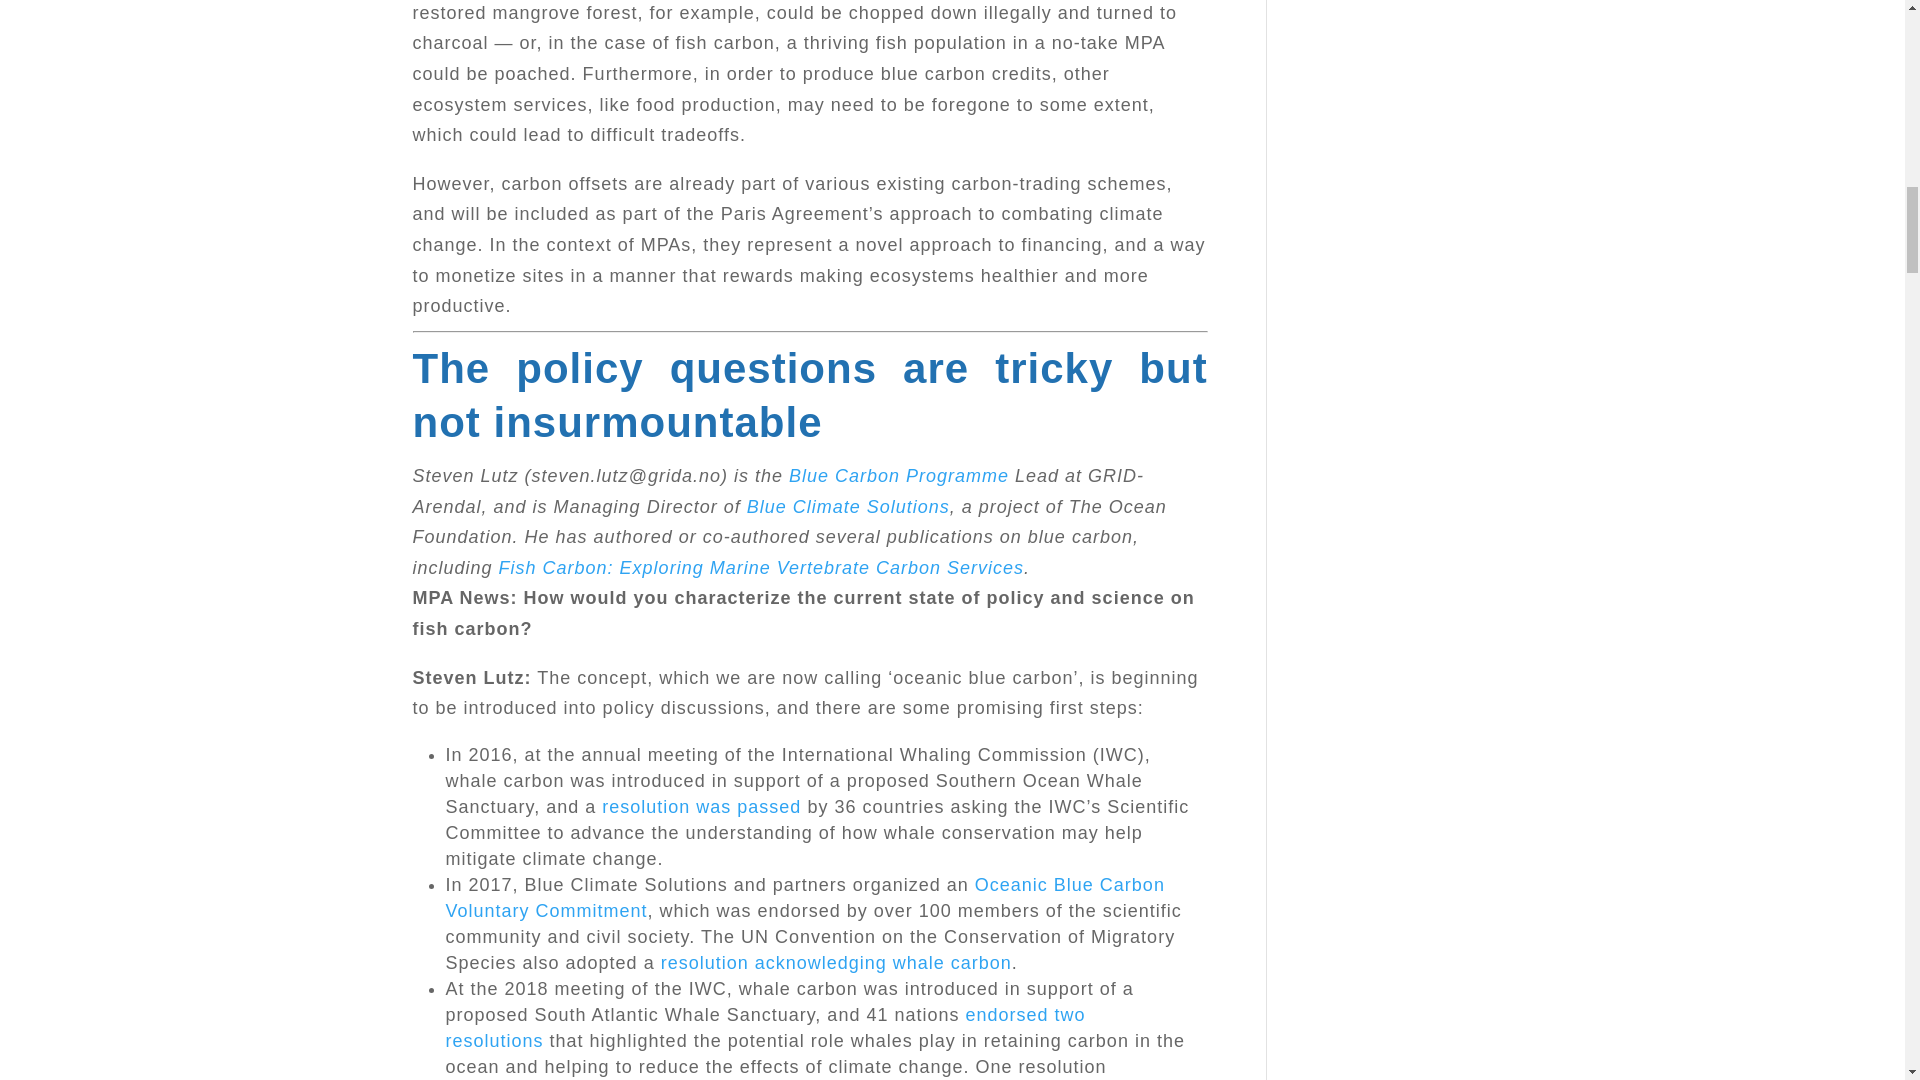  Describe the element at coordinates (805, 898) in the screenshot. I see `Oceanic Blue Carbon Voluntary Commitment` at that location.